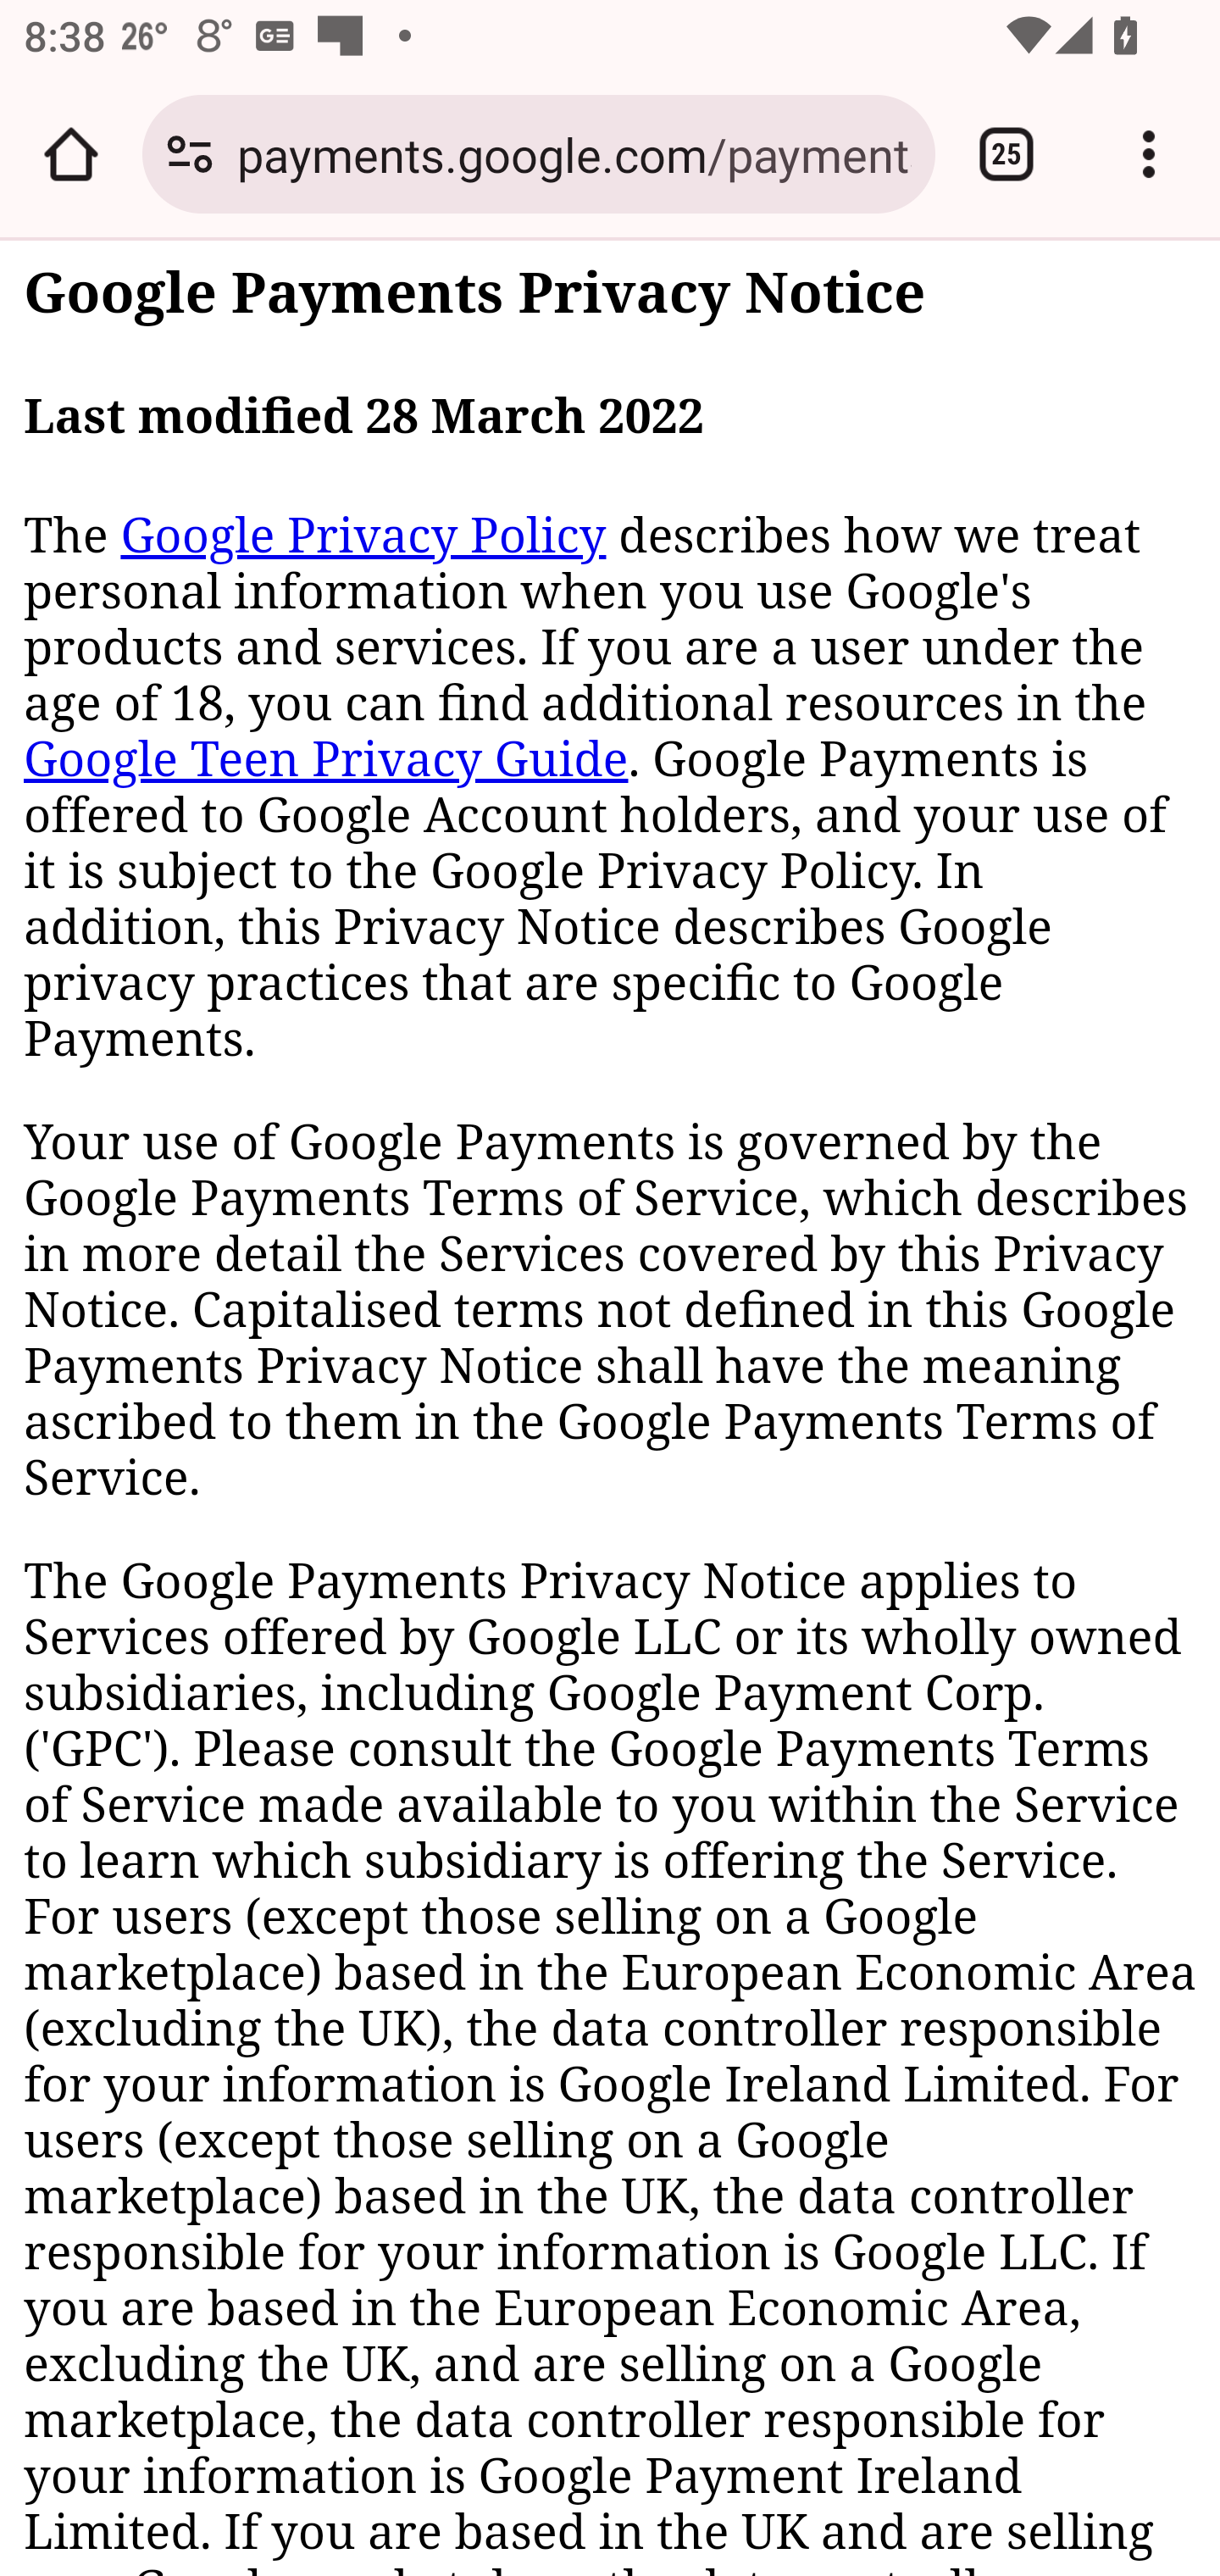 This screenshot has height=2576, width=1220. I want to click on Google Privacy Policy, so click(363, 536).